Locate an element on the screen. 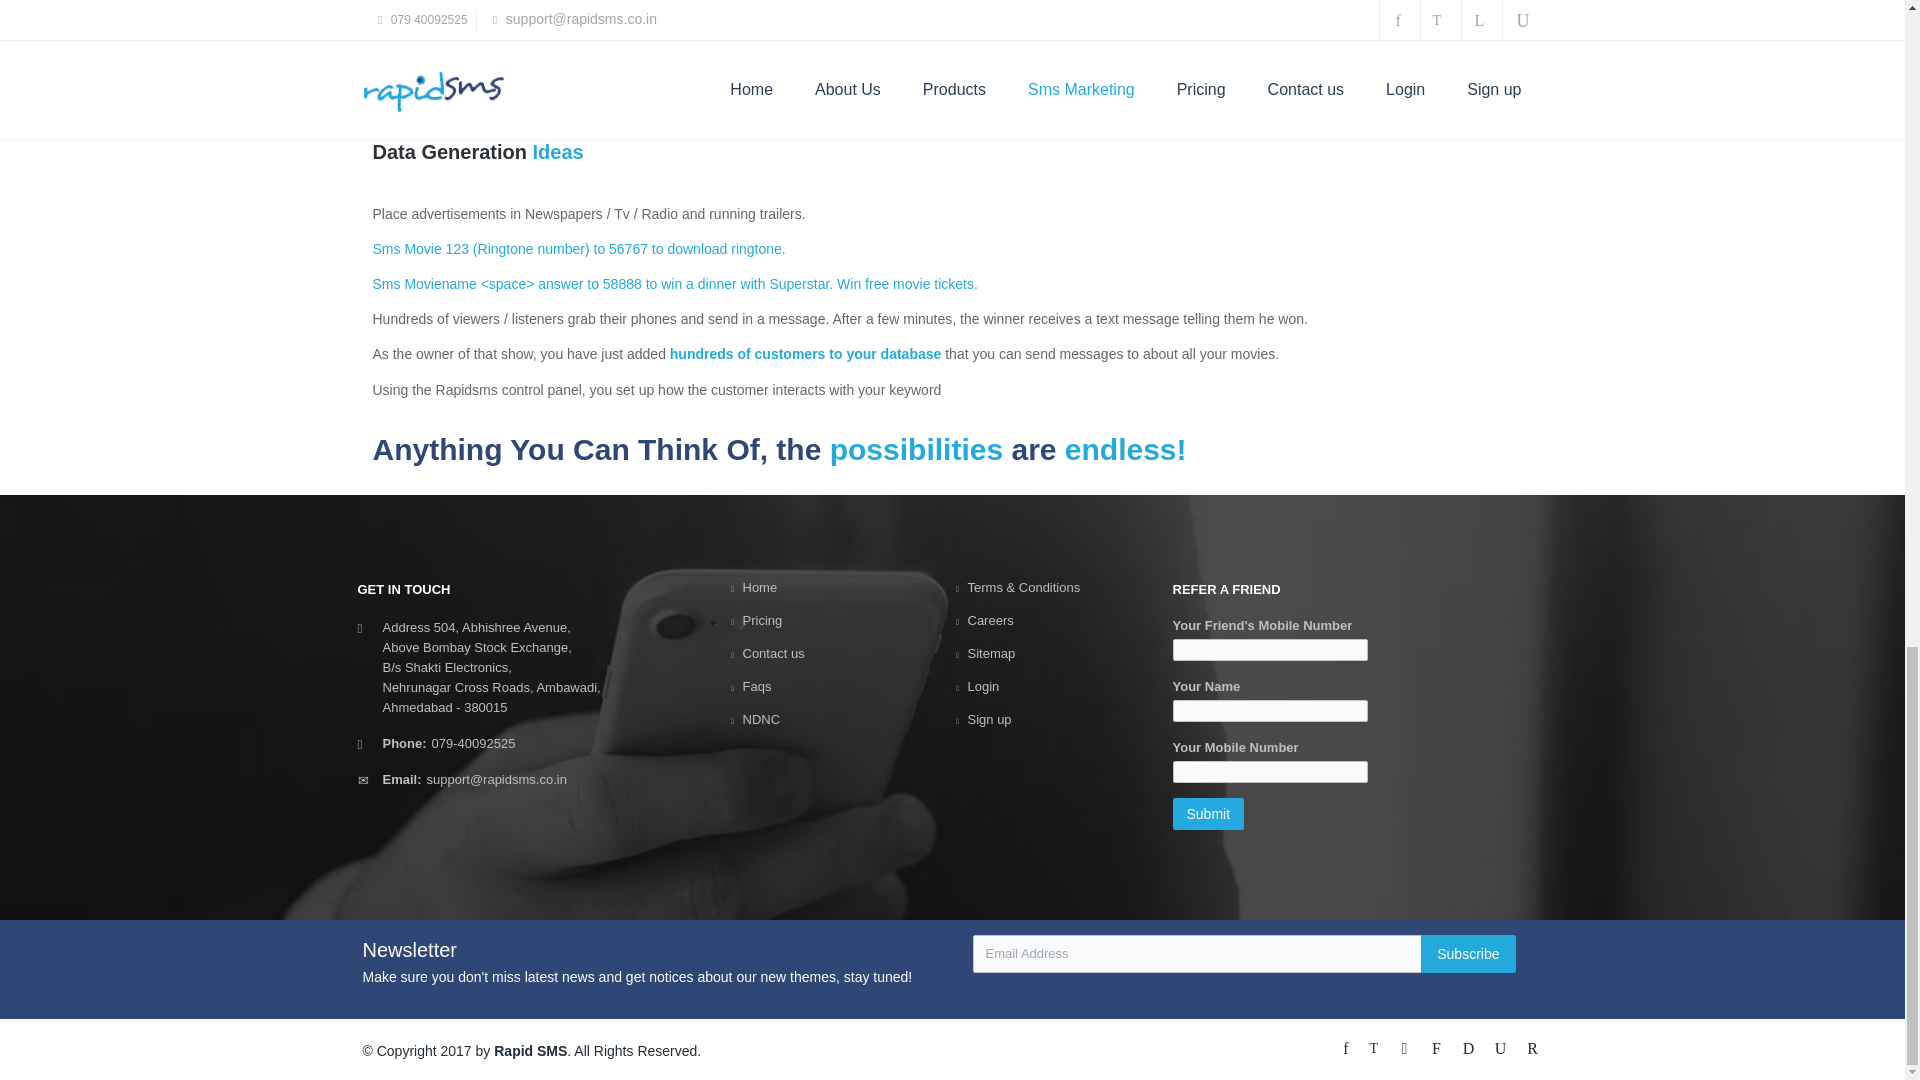  Flickr is located at coordinates (1440, 1046).